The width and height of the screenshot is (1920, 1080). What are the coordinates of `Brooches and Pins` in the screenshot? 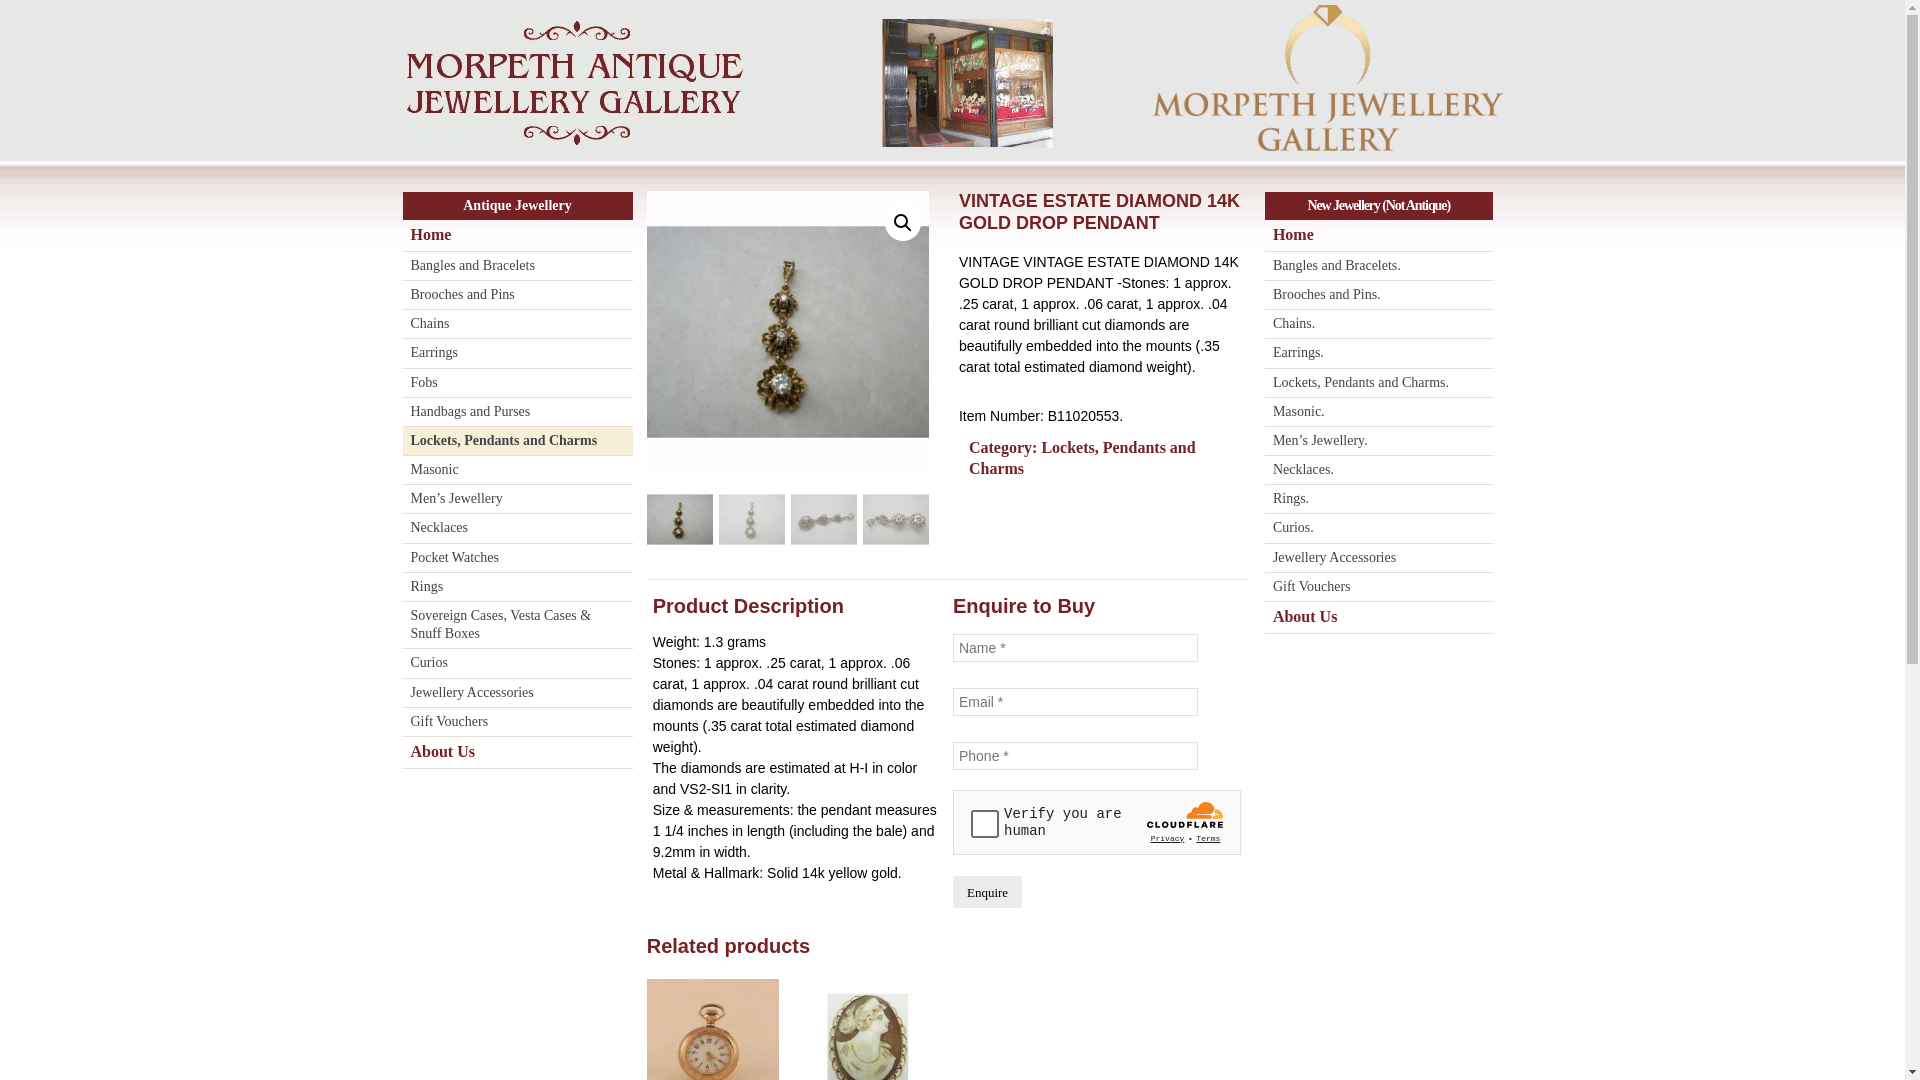 It's located at (517, 296).